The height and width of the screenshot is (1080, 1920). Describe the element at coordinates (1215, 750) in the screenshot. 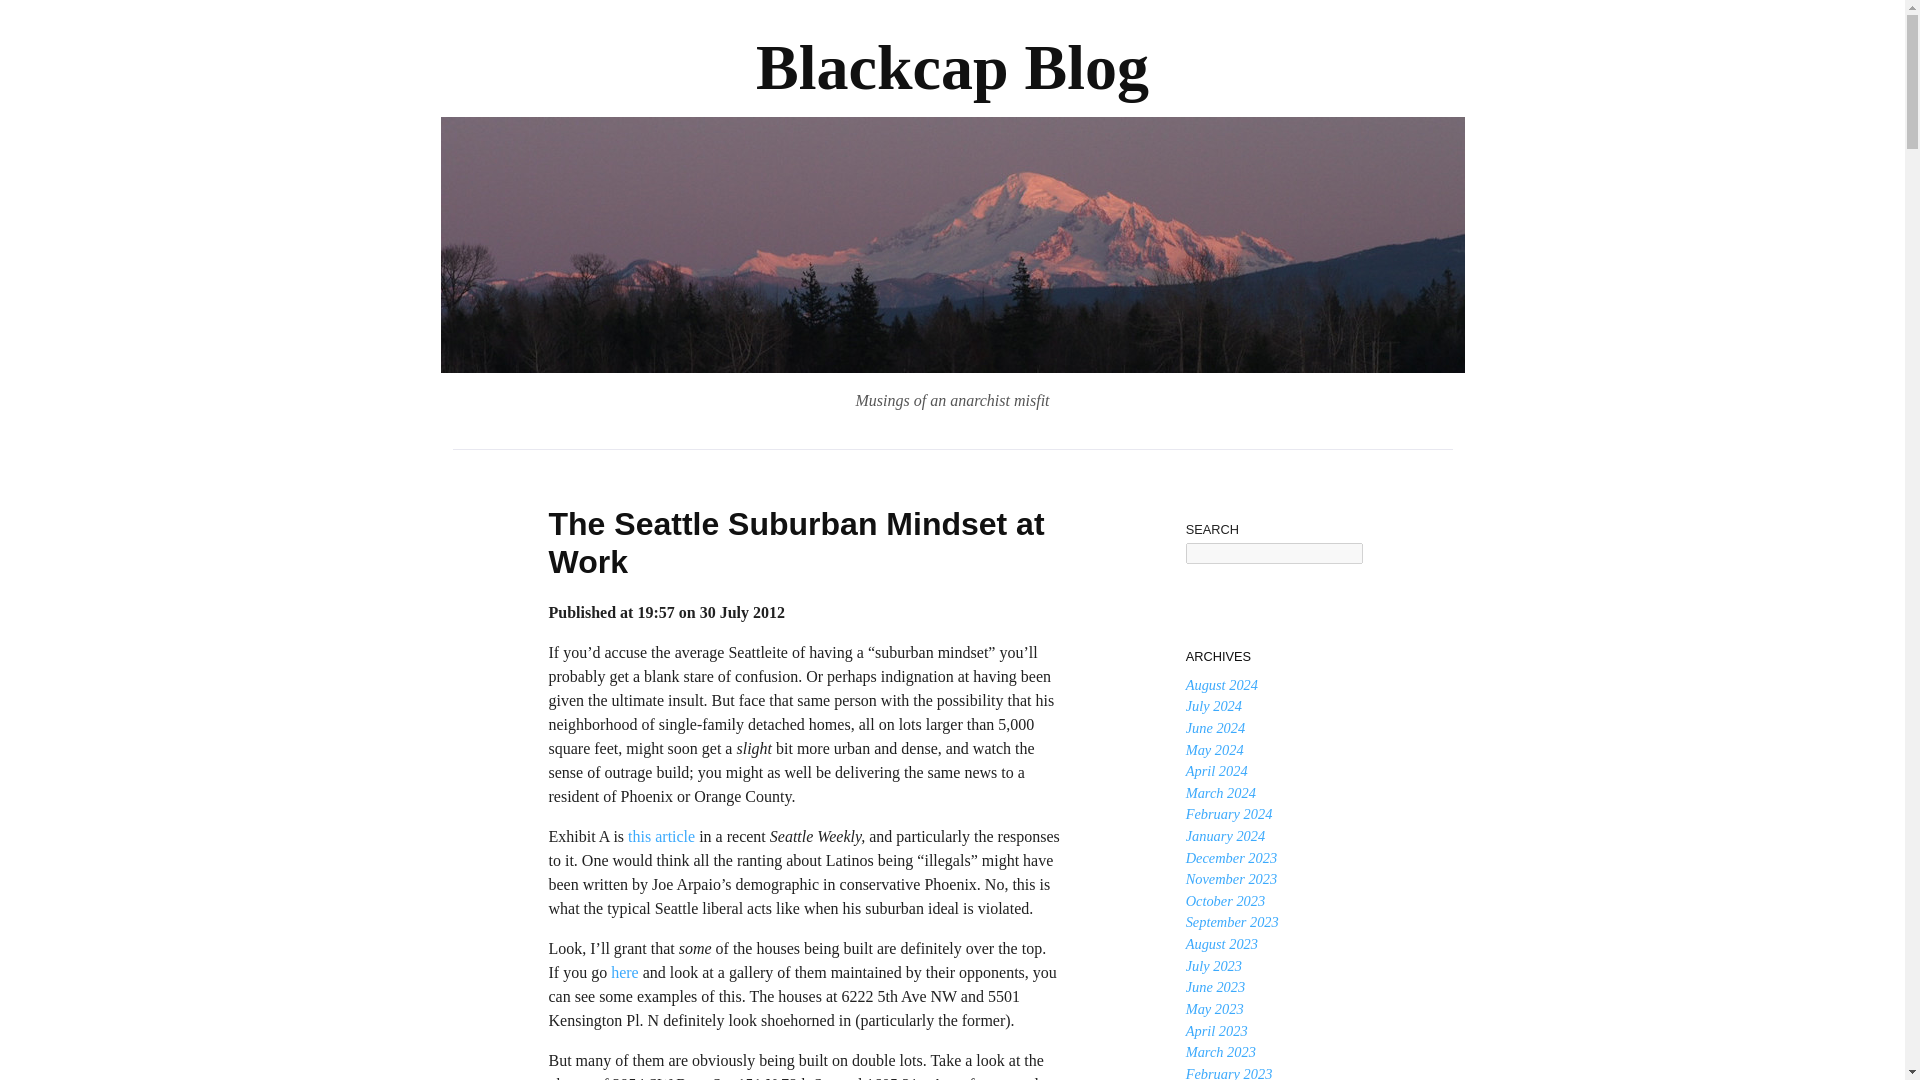

I see `May 2024` at that location.